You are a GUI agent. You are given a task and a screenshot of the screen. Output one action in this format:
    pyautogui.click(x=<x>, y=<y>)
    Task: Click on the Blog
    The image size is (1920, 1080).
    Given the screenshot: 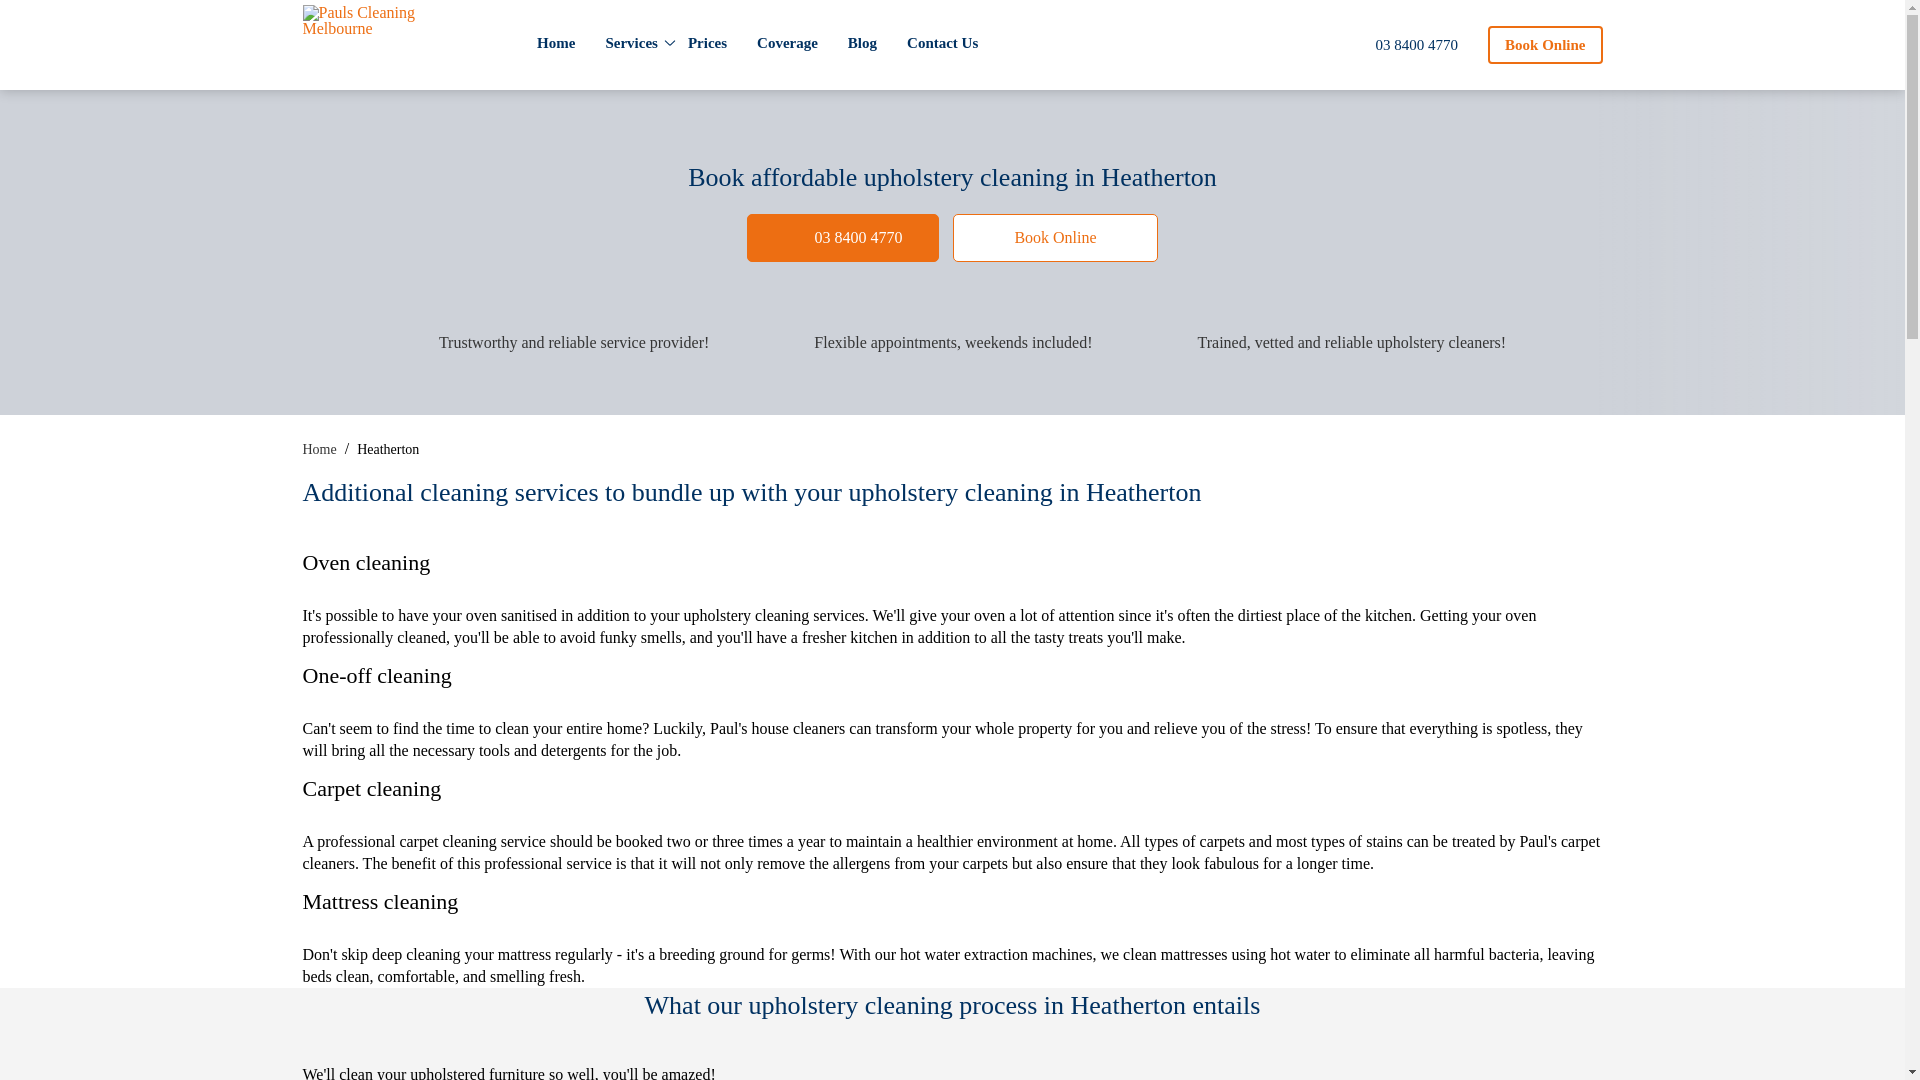 What is the action you would take?
    pyautogui.click(x=862, y=42)
    